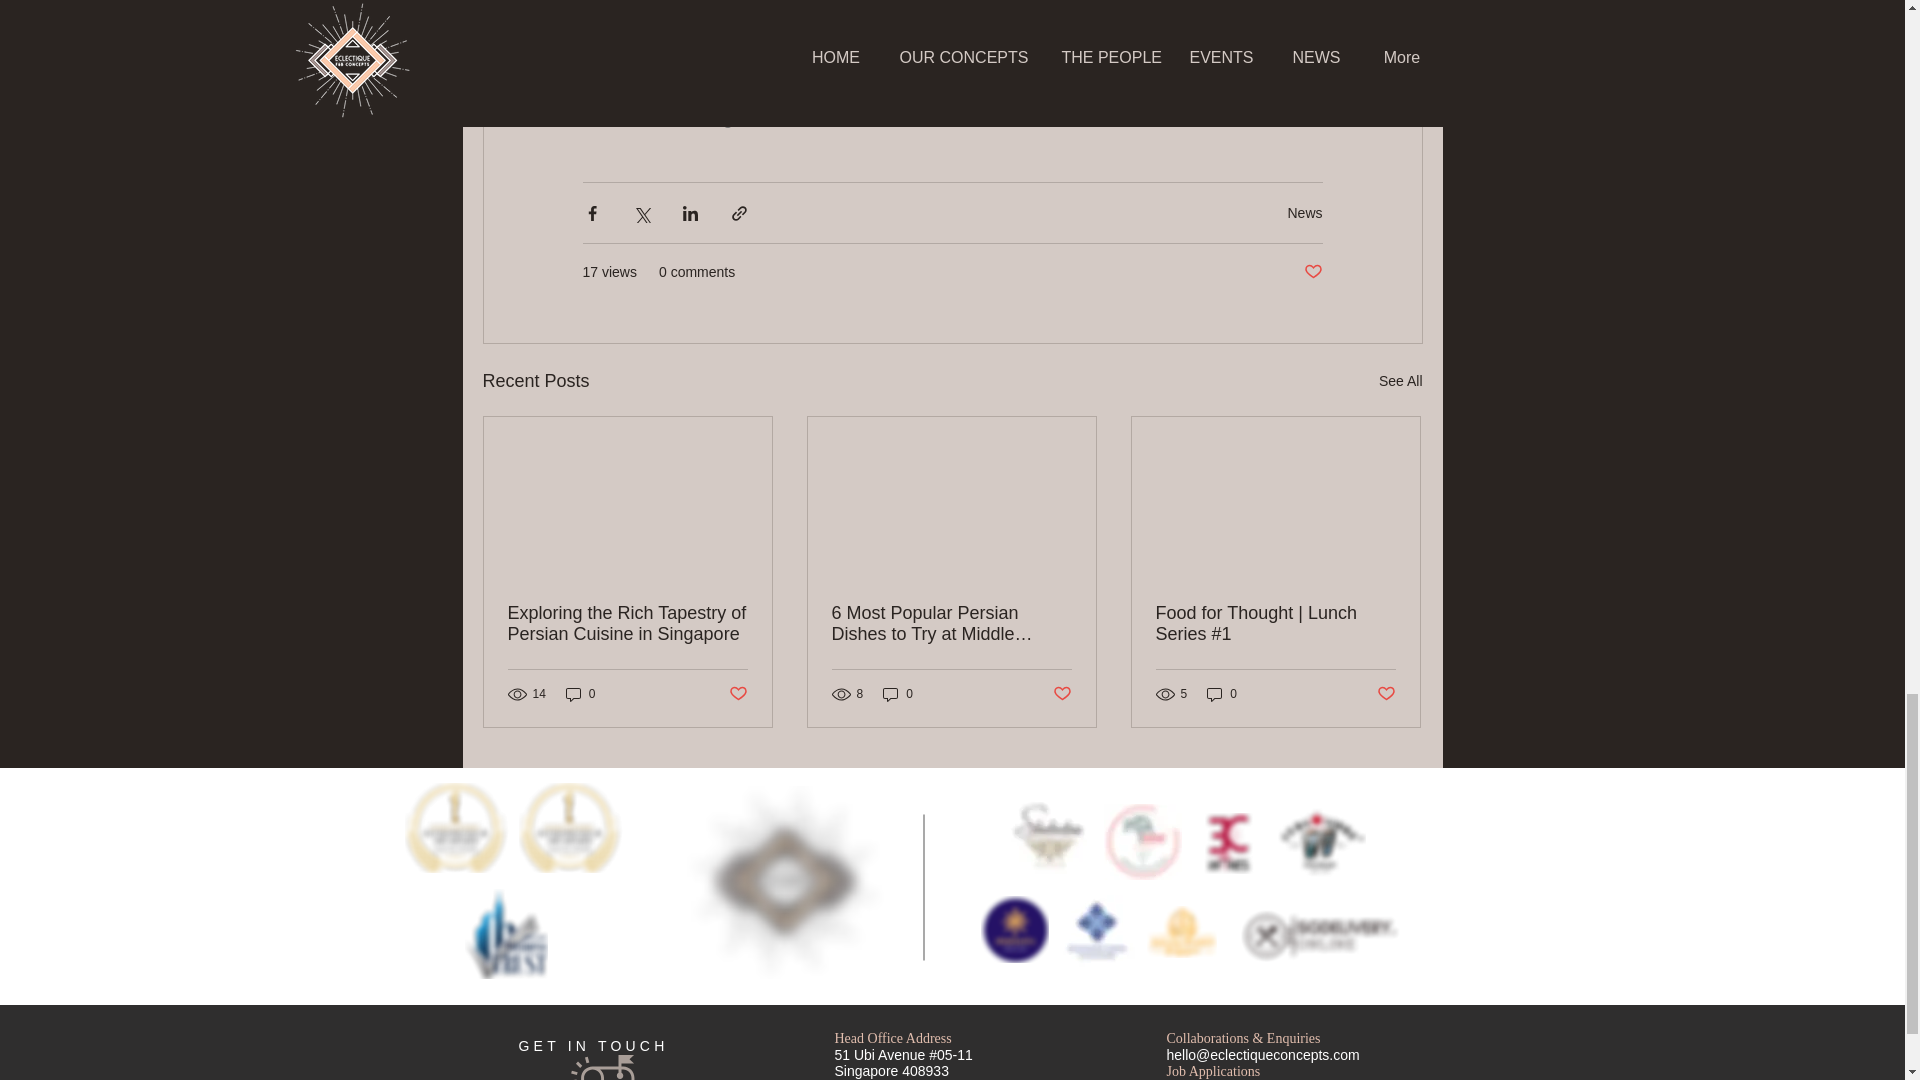 The width and height of the screenshot is (1920, 1080). What do you see at coordinates (628, 623) in the screenshot?
I see `Exploring the Rich Tapestry of Persian Cuisine in Singapore` at bounding box center [628, 623].